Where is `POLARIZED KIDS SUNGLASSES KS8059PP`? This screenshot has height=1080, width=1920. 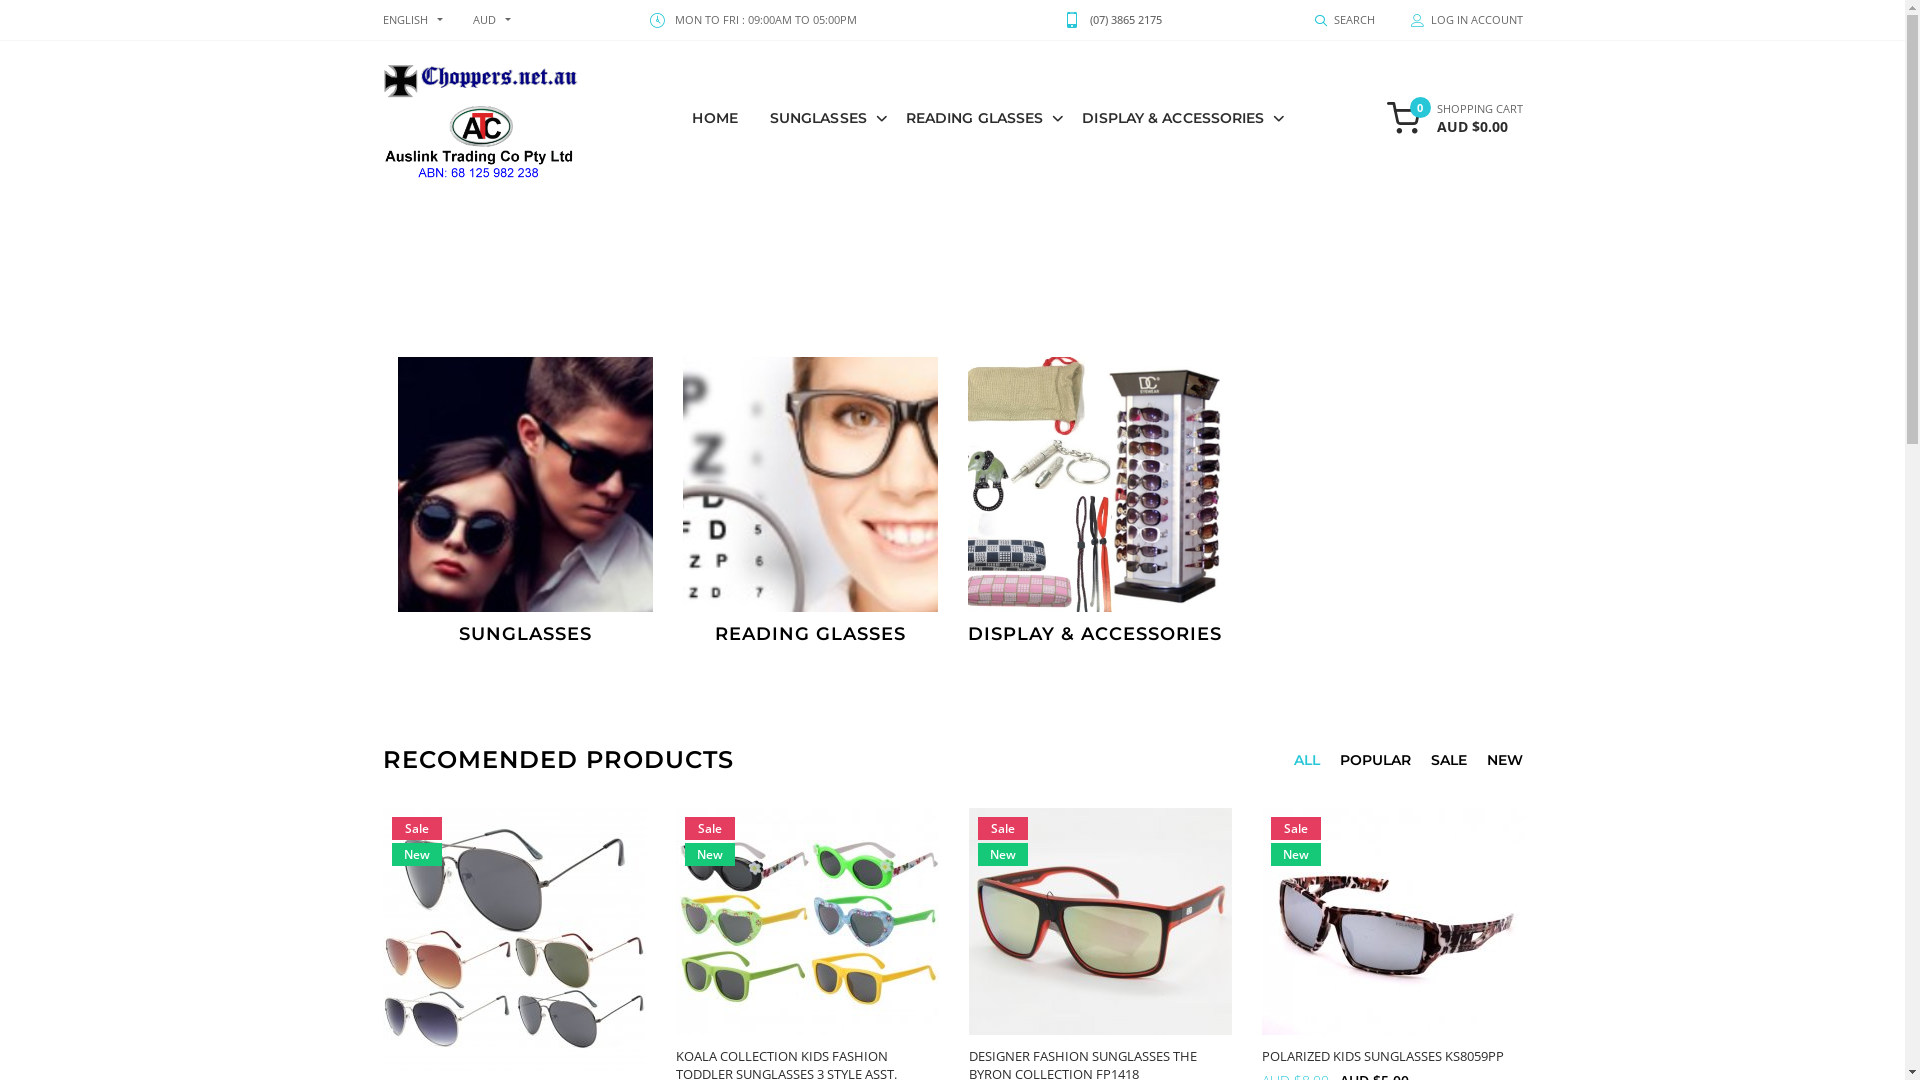
POLARIZED KIDS SUNGLASSES KS8059PP is located at coordinates (1383, 1056).